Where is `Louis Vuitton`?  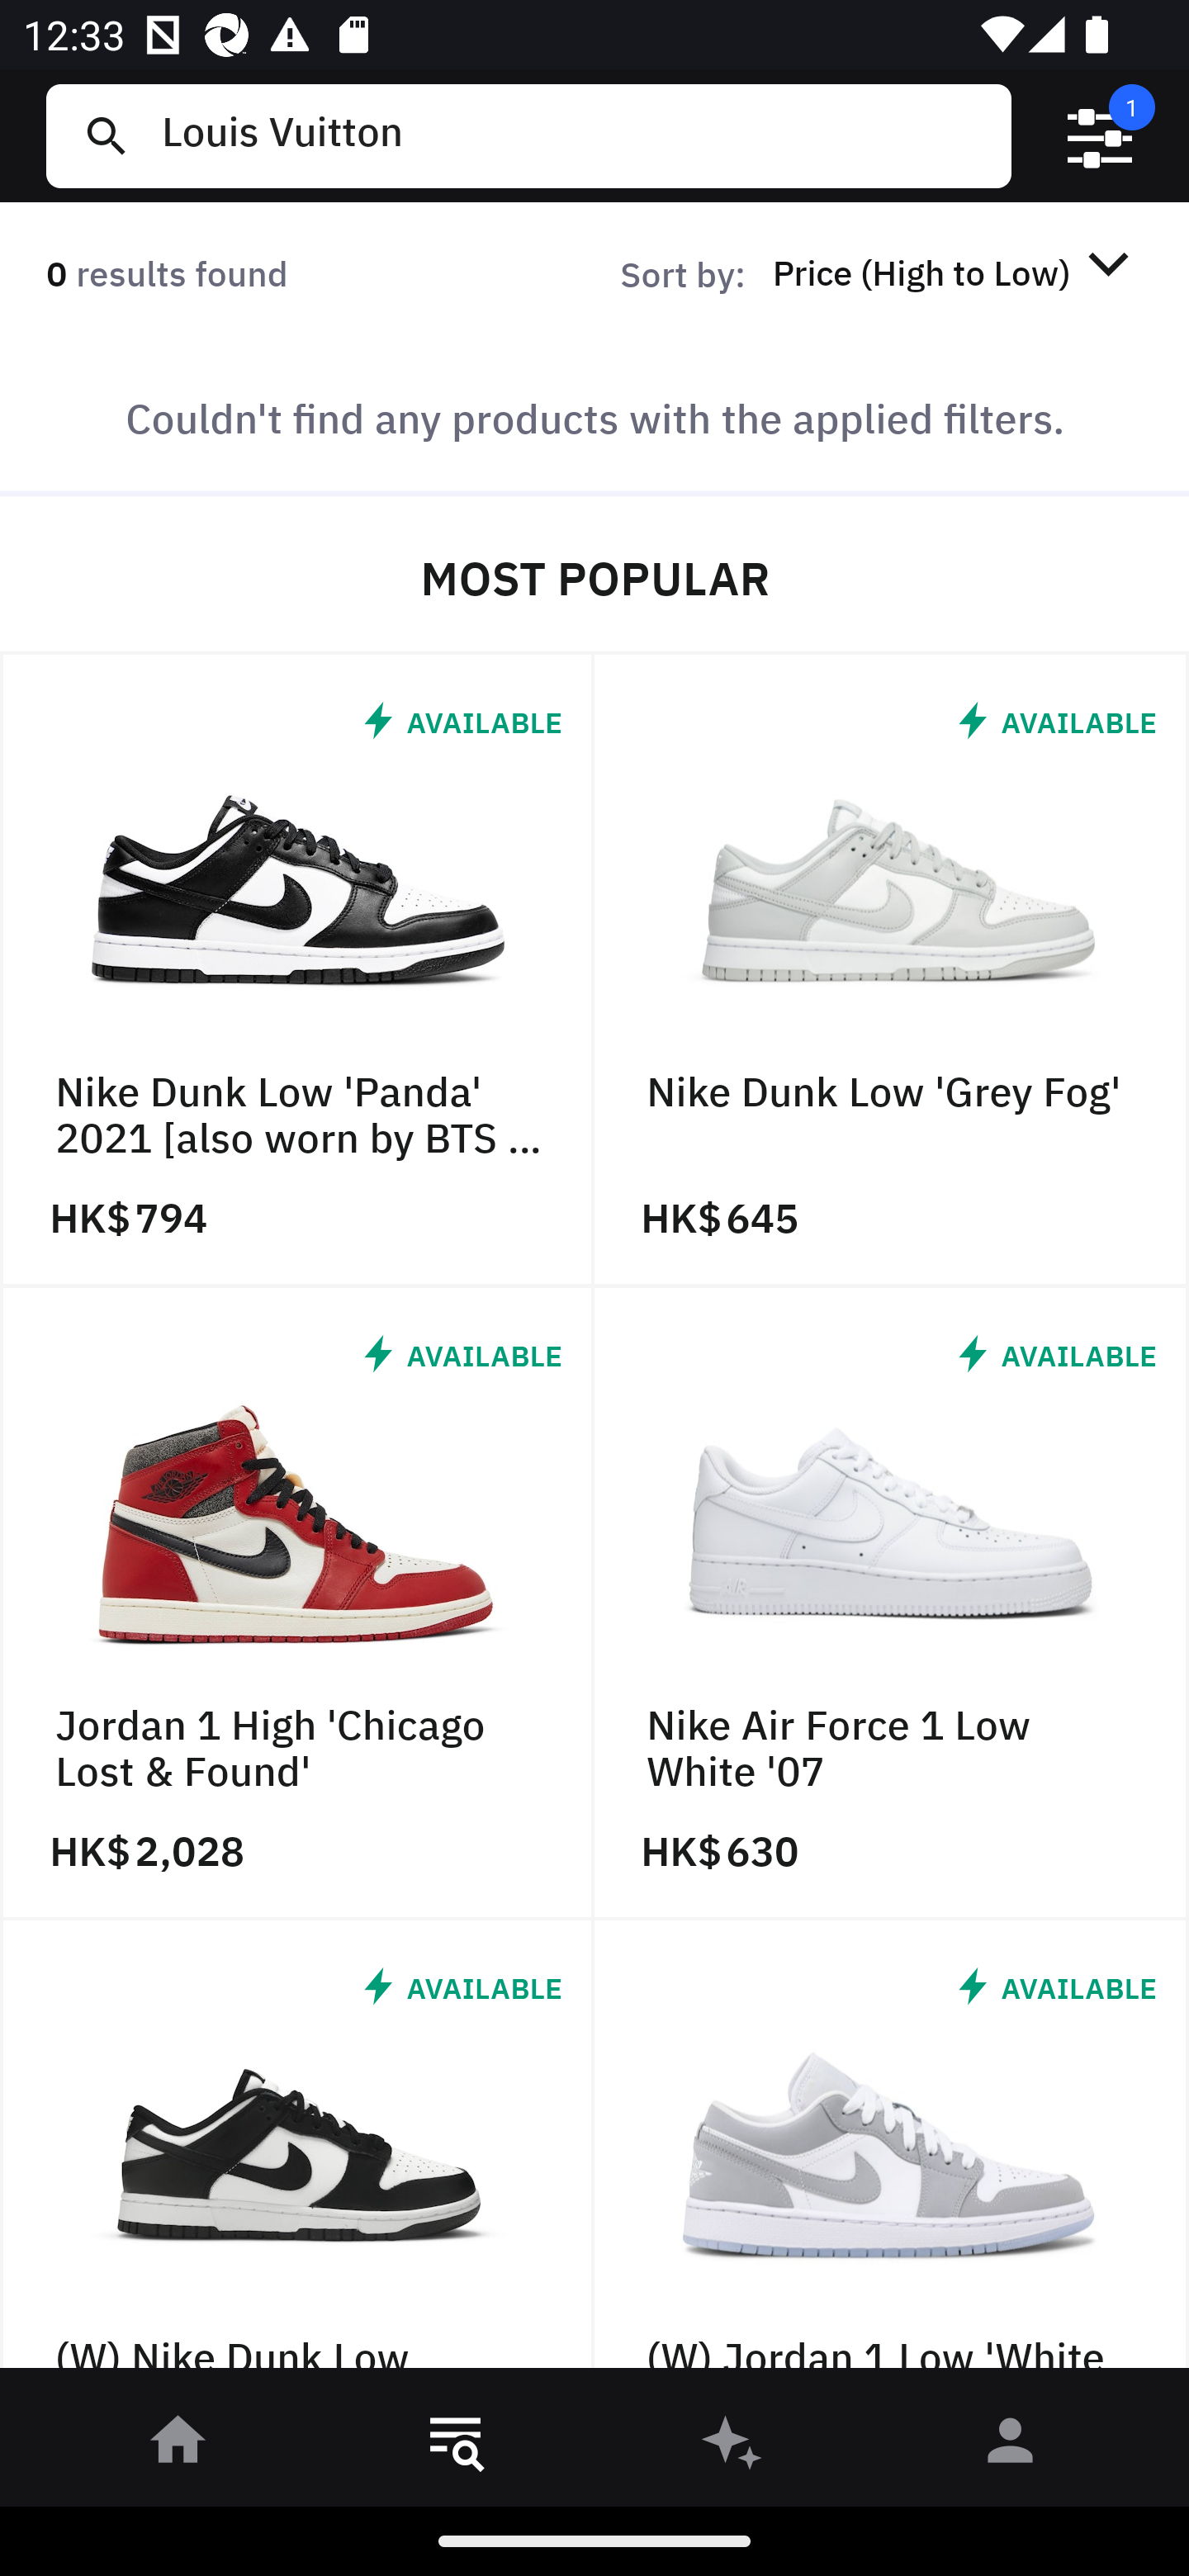
Louis Vuitton is located at coordinates (574, 135).